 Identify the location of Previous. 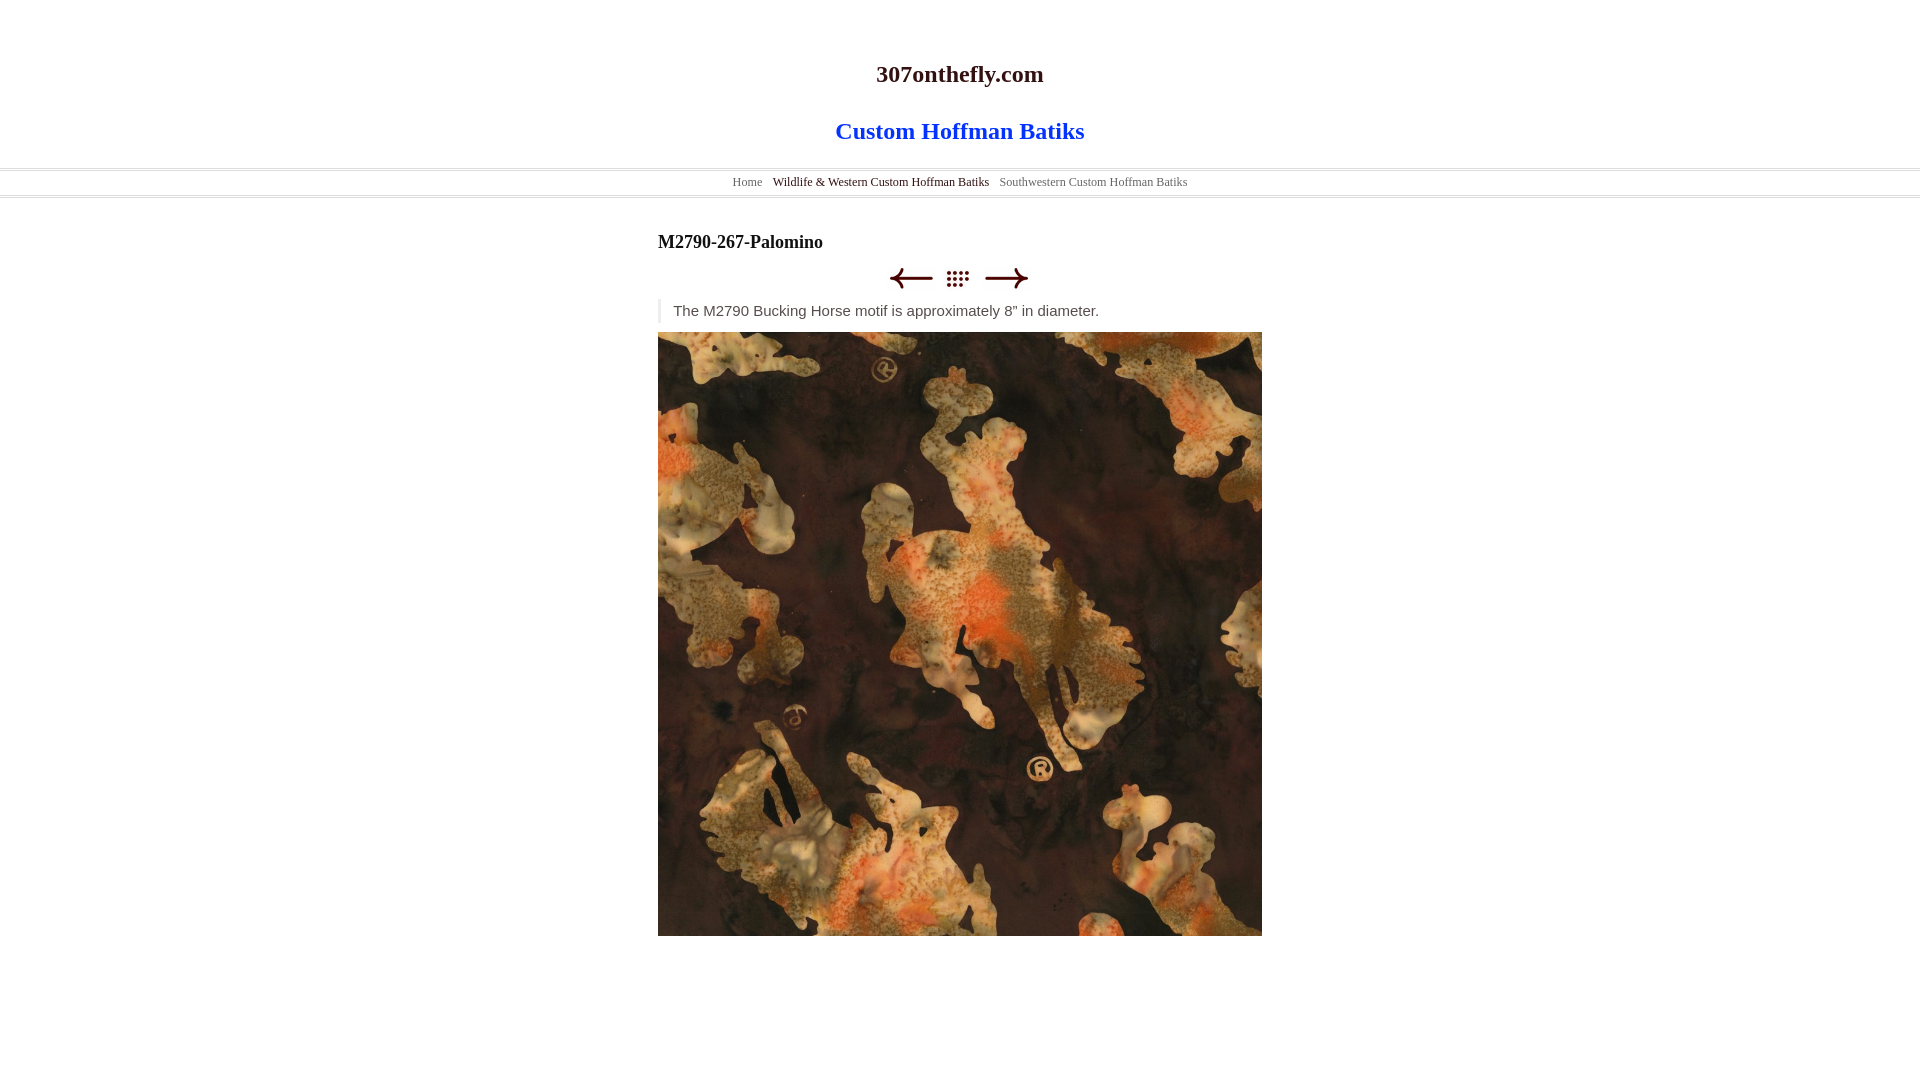
(910, 278).